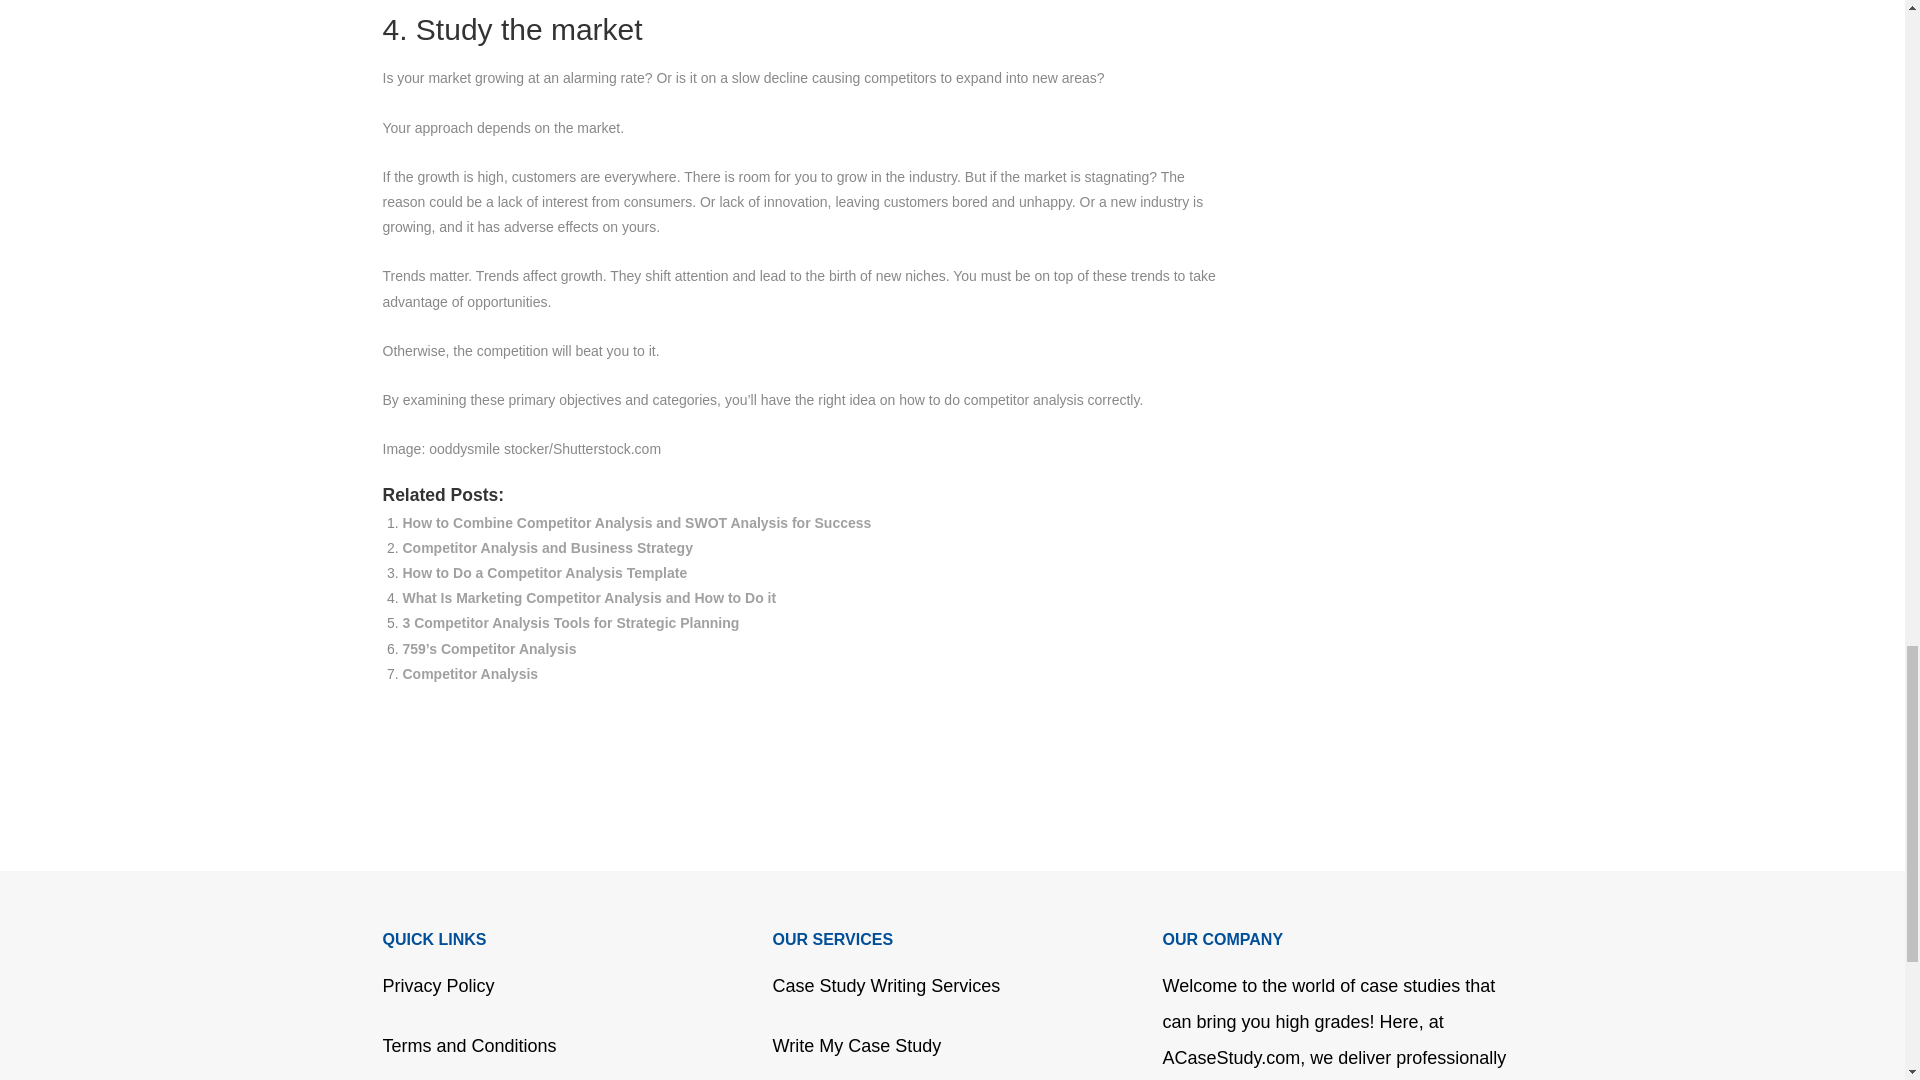 Image resolution: width=1920 pixels, height=1080 pixels. What do you see at coordinates (546, 548) in the screenshot?
I see `Competitor Analysis and Business Strategy` at bounding box center [546, 548].